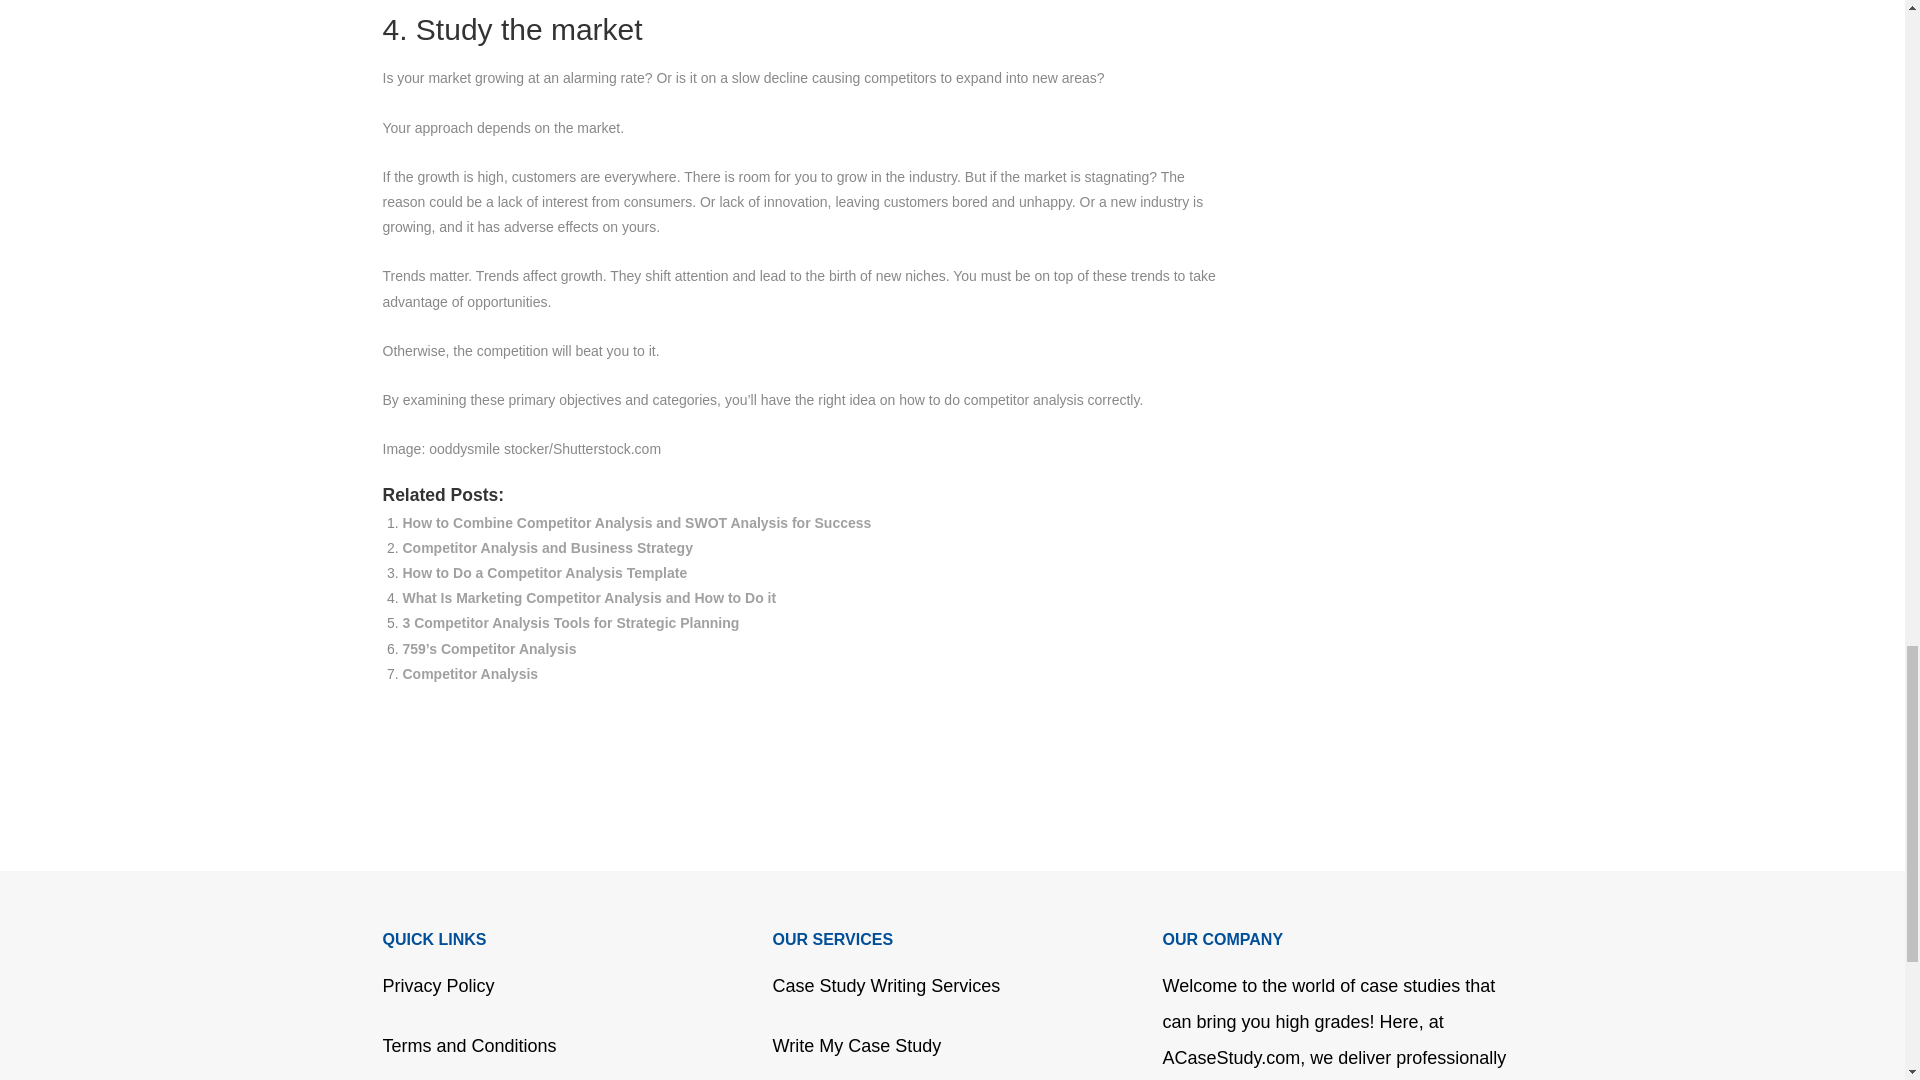 Image resolution: width=1920 pixels, height=1080 pixels. What do you see at coordinates (546, 548) in the screenshot?
I see `Competitor Analysis and Business Strategy` at bounding box center [546, 548].